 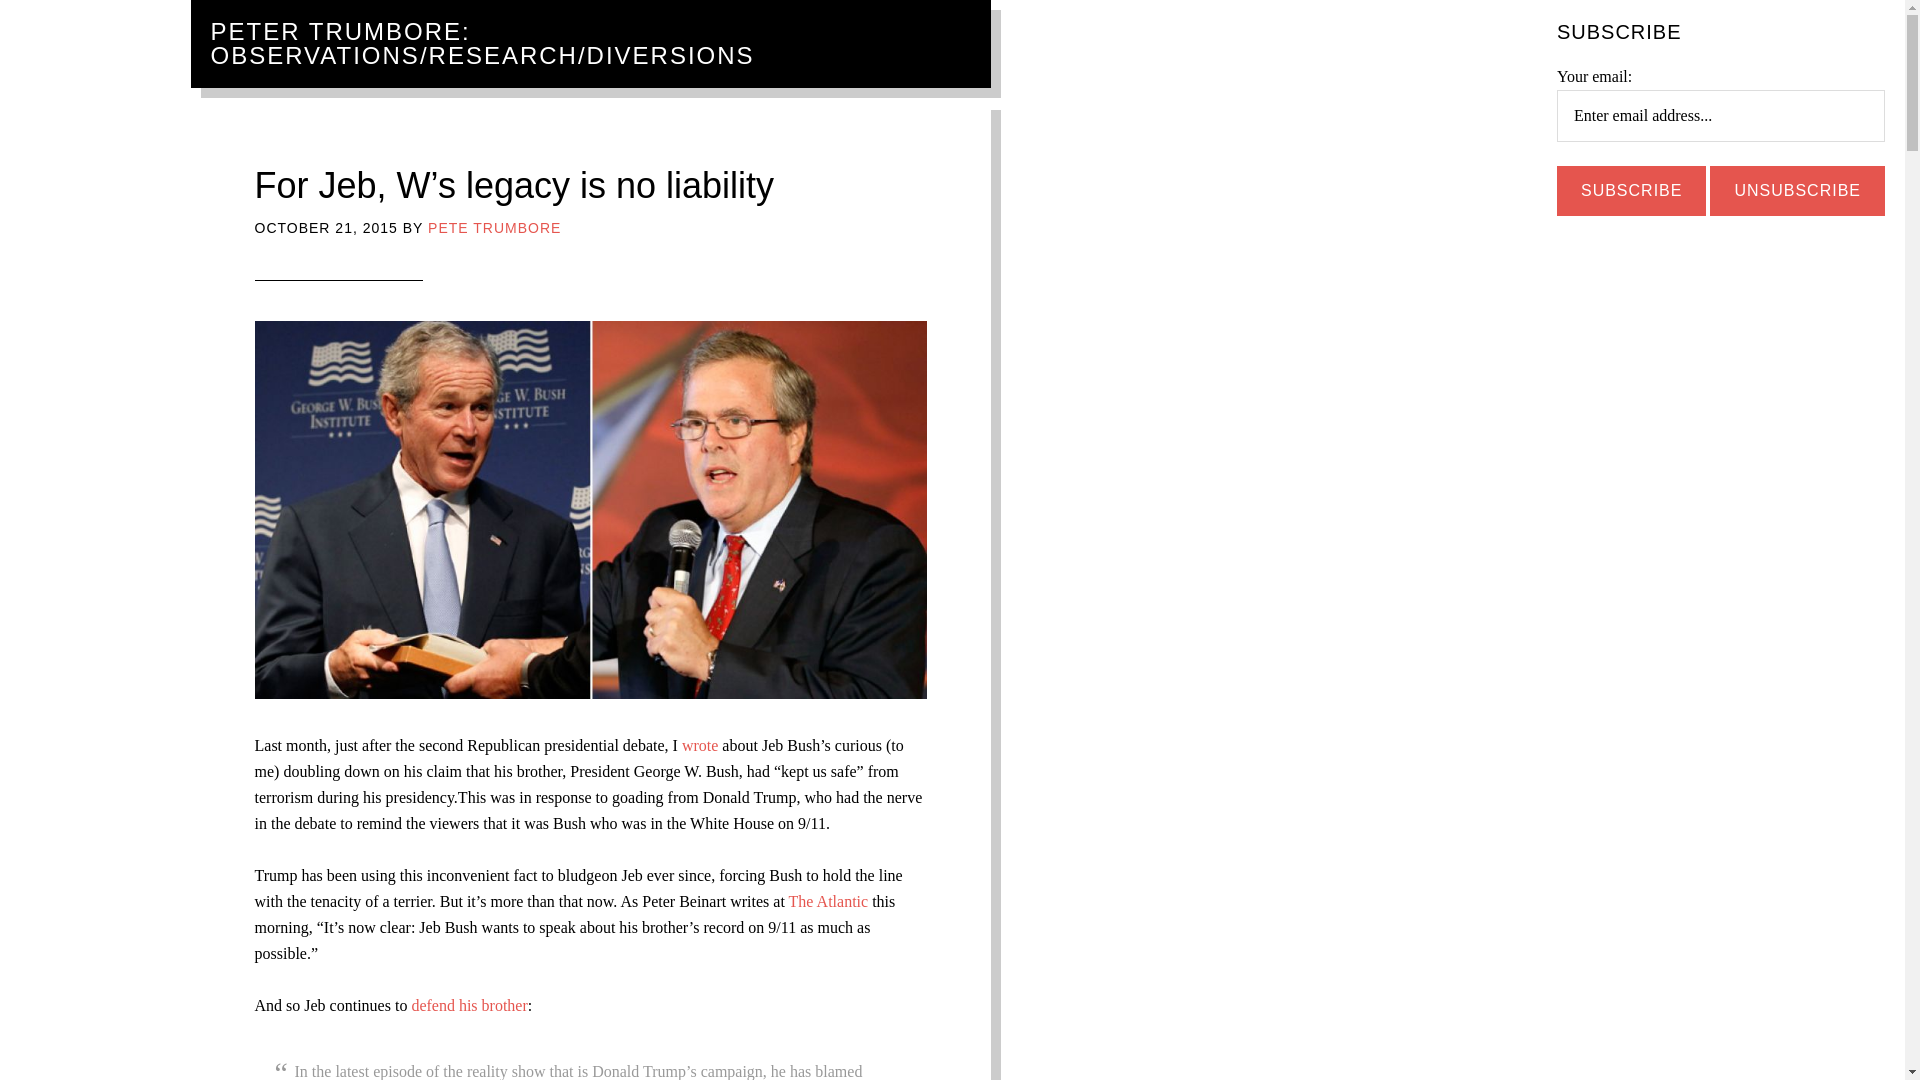 I want to click on Enter email address..., so click(x=1721, y=115).